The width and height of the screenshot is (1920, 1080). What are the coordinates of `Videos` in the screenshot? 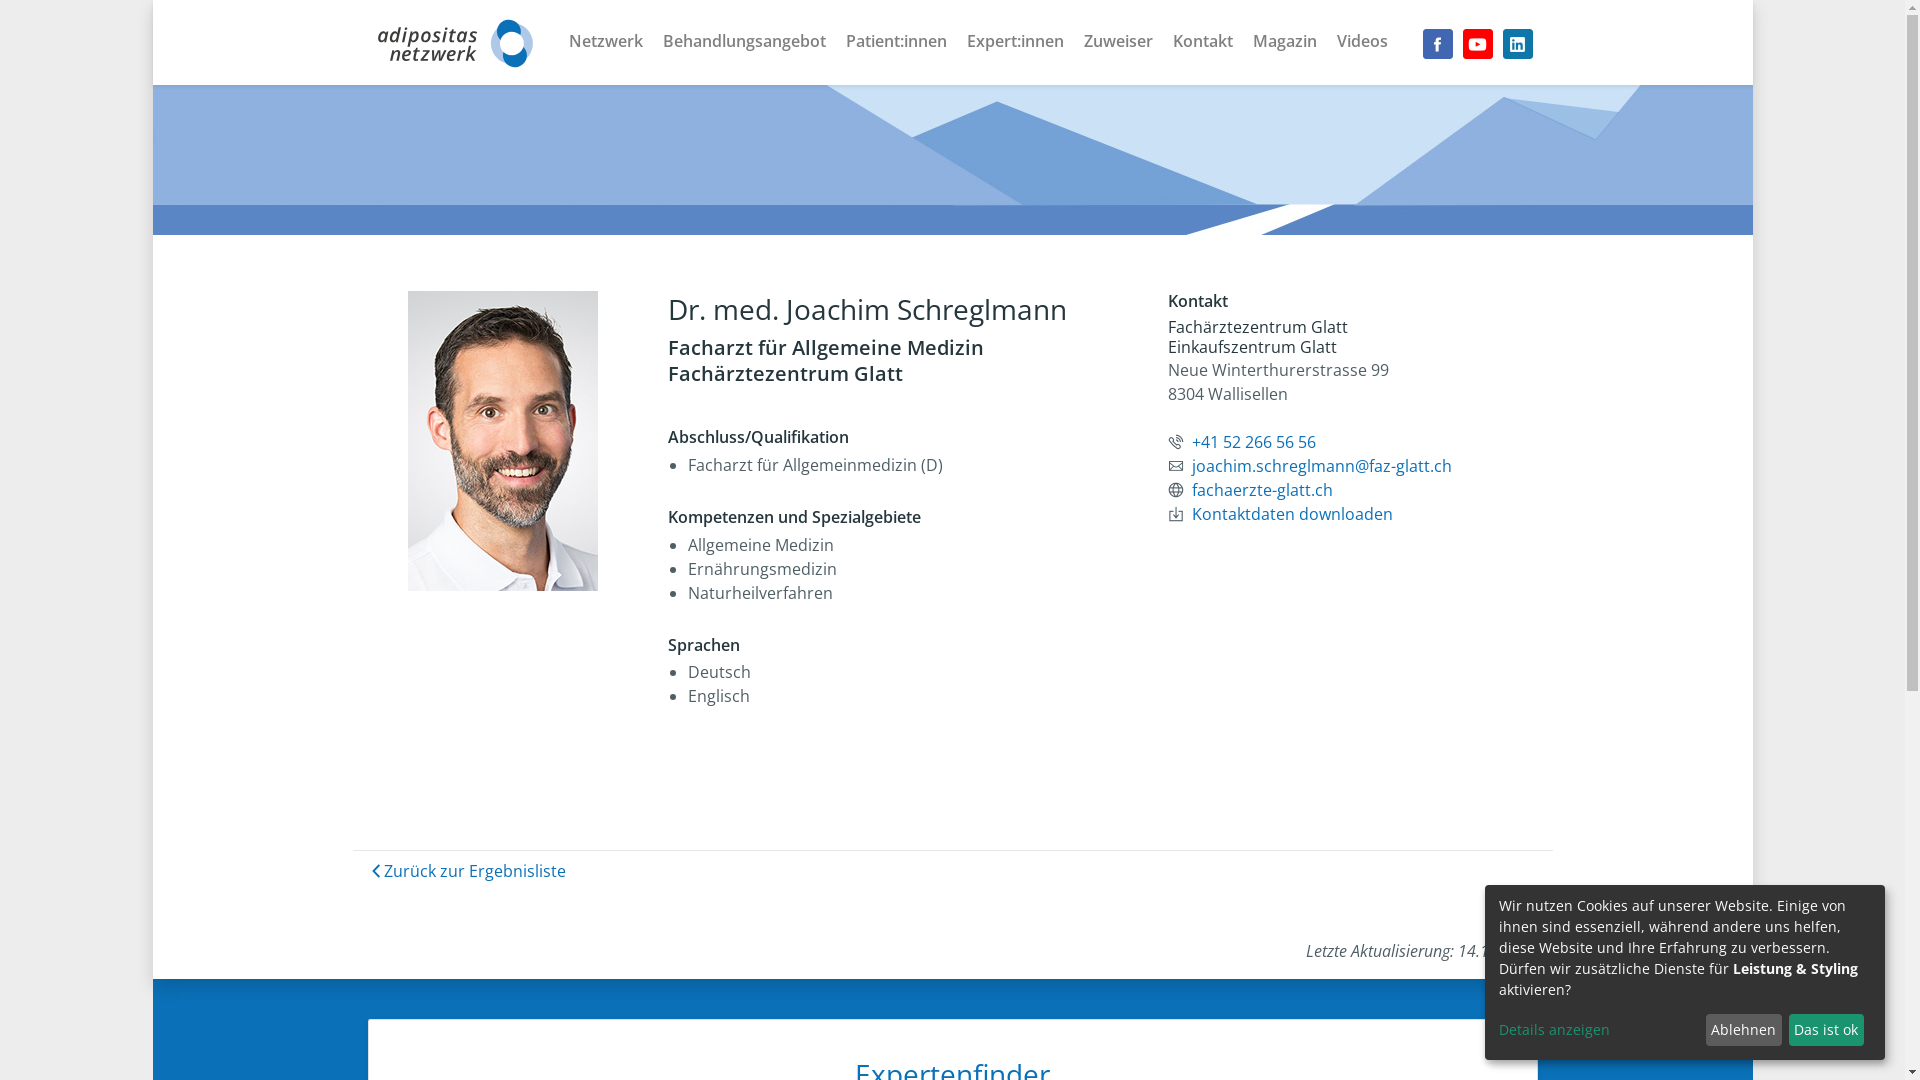 It's located at (1362, 40).